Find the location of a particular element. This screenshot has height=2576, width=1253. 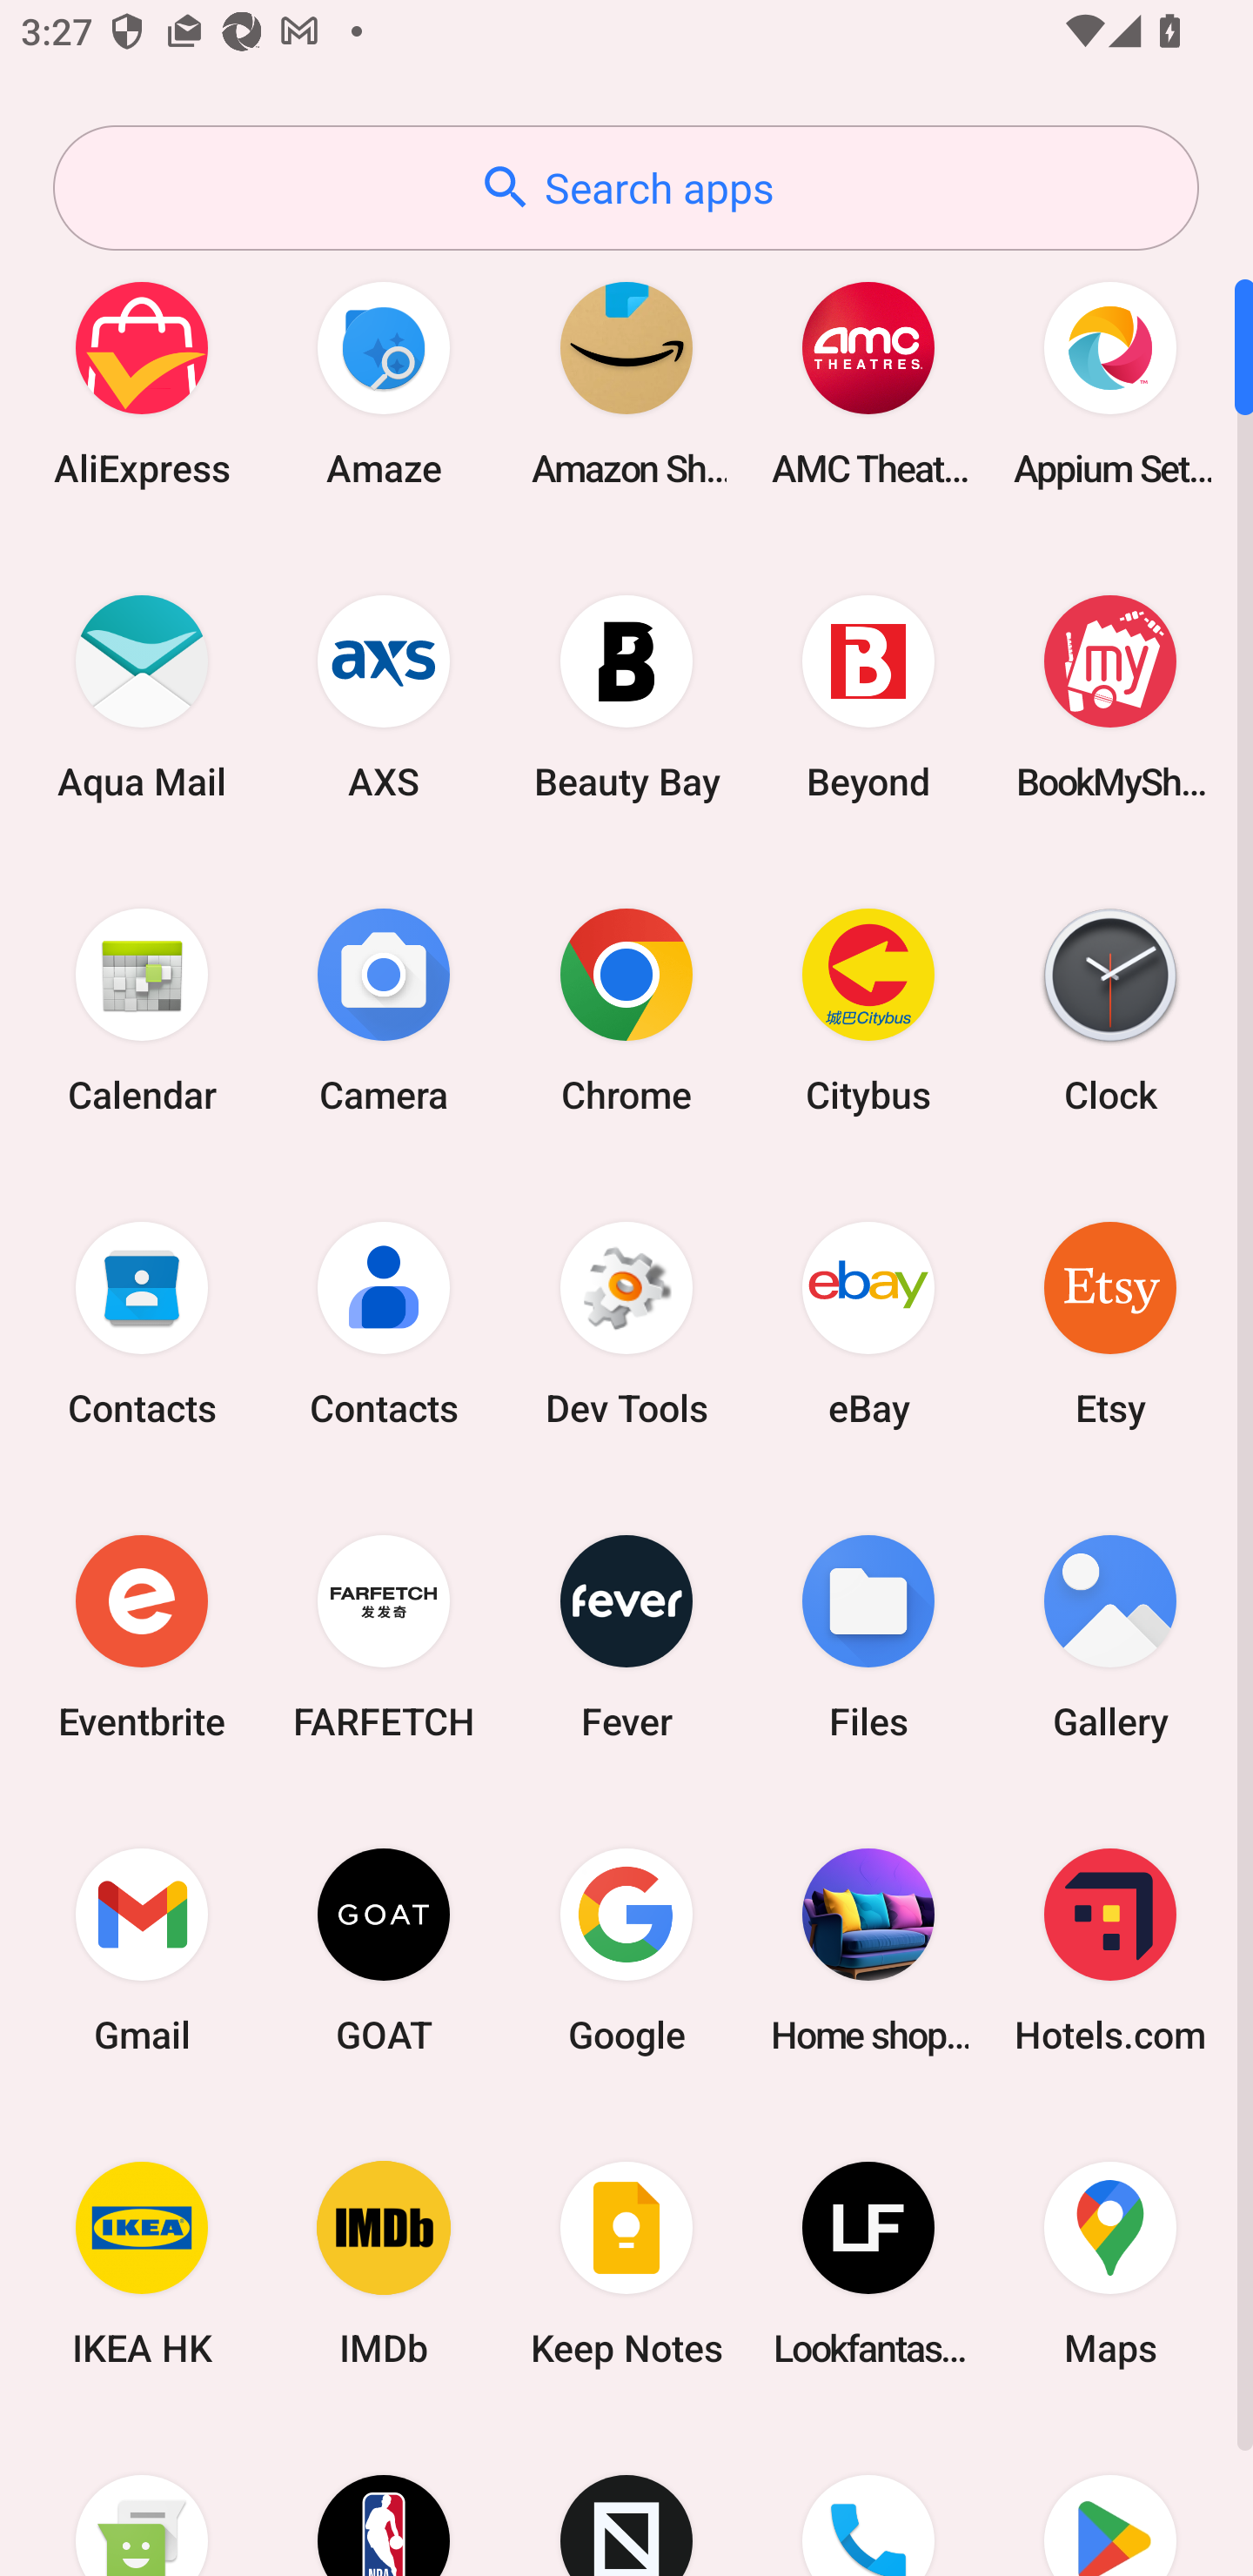

AXS is located at coordinates (384, 696).